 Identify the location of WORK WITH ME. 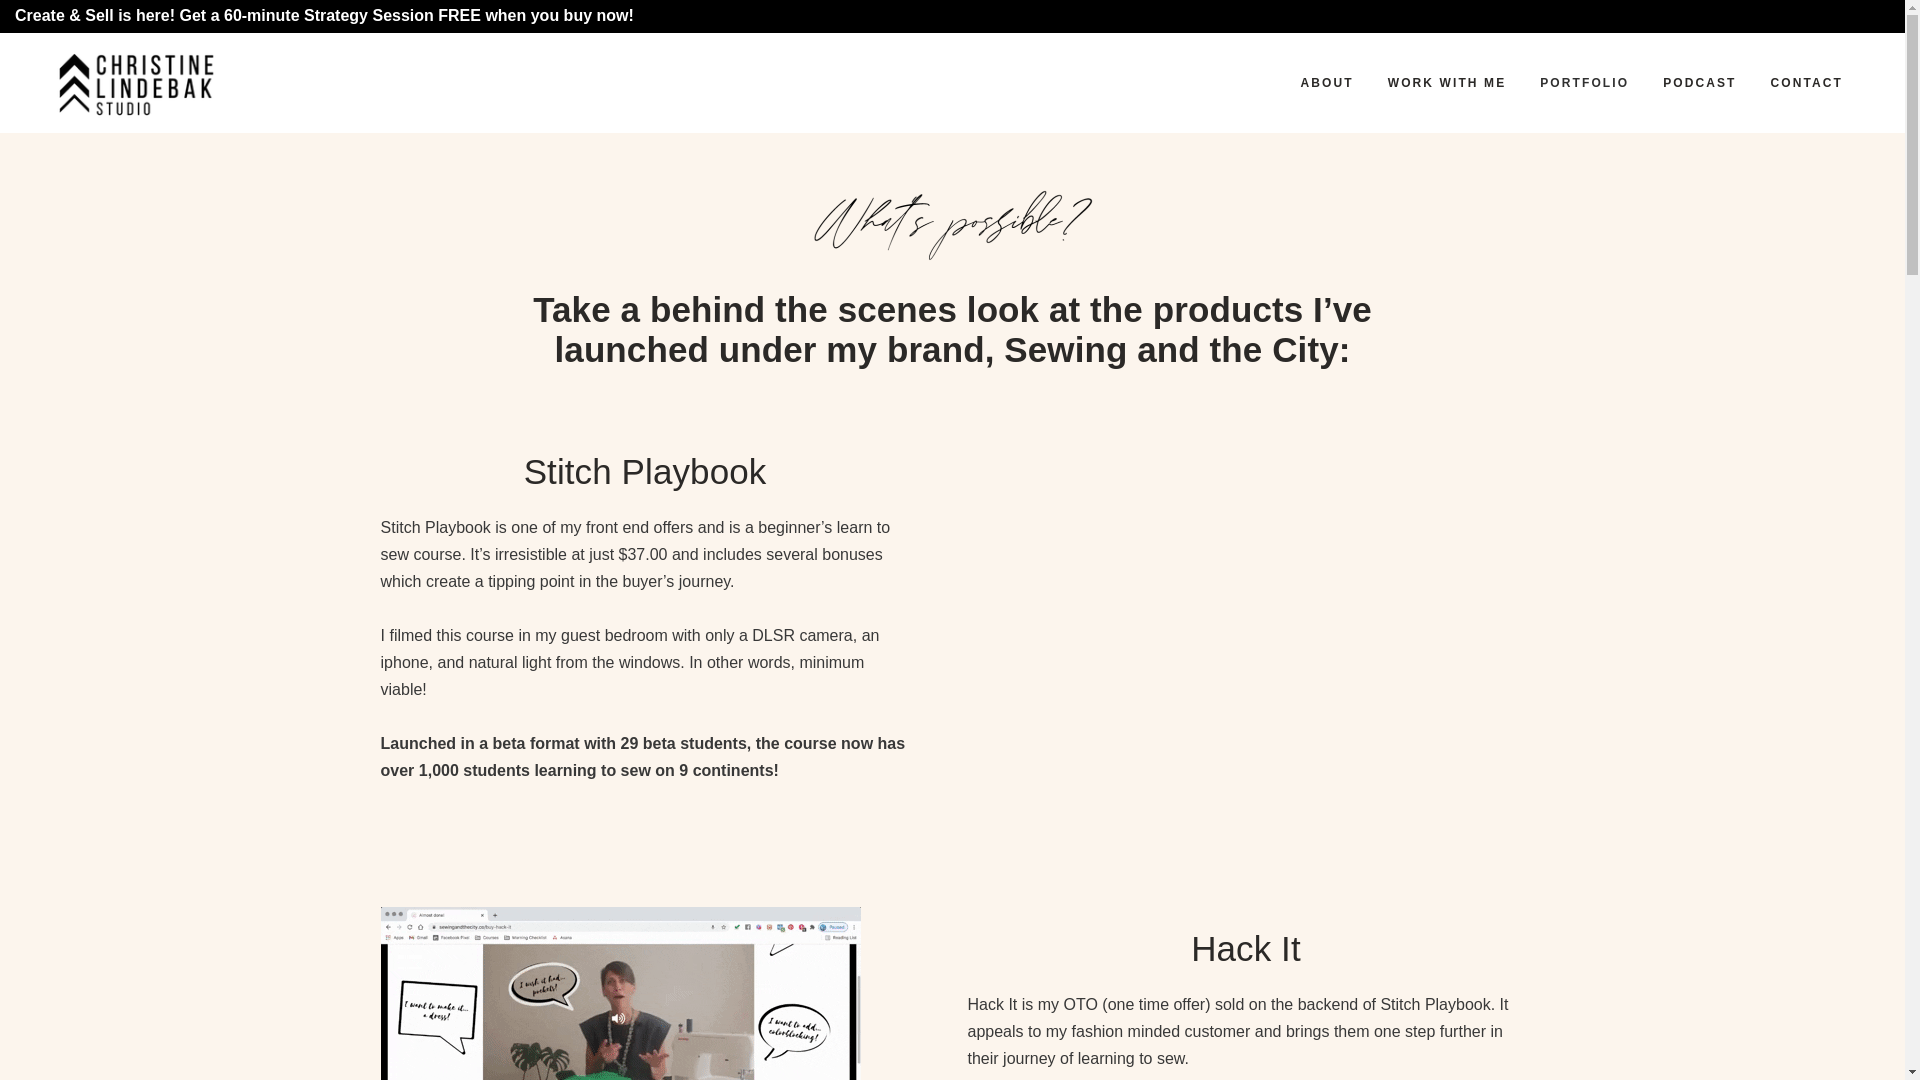
(1447, 82).